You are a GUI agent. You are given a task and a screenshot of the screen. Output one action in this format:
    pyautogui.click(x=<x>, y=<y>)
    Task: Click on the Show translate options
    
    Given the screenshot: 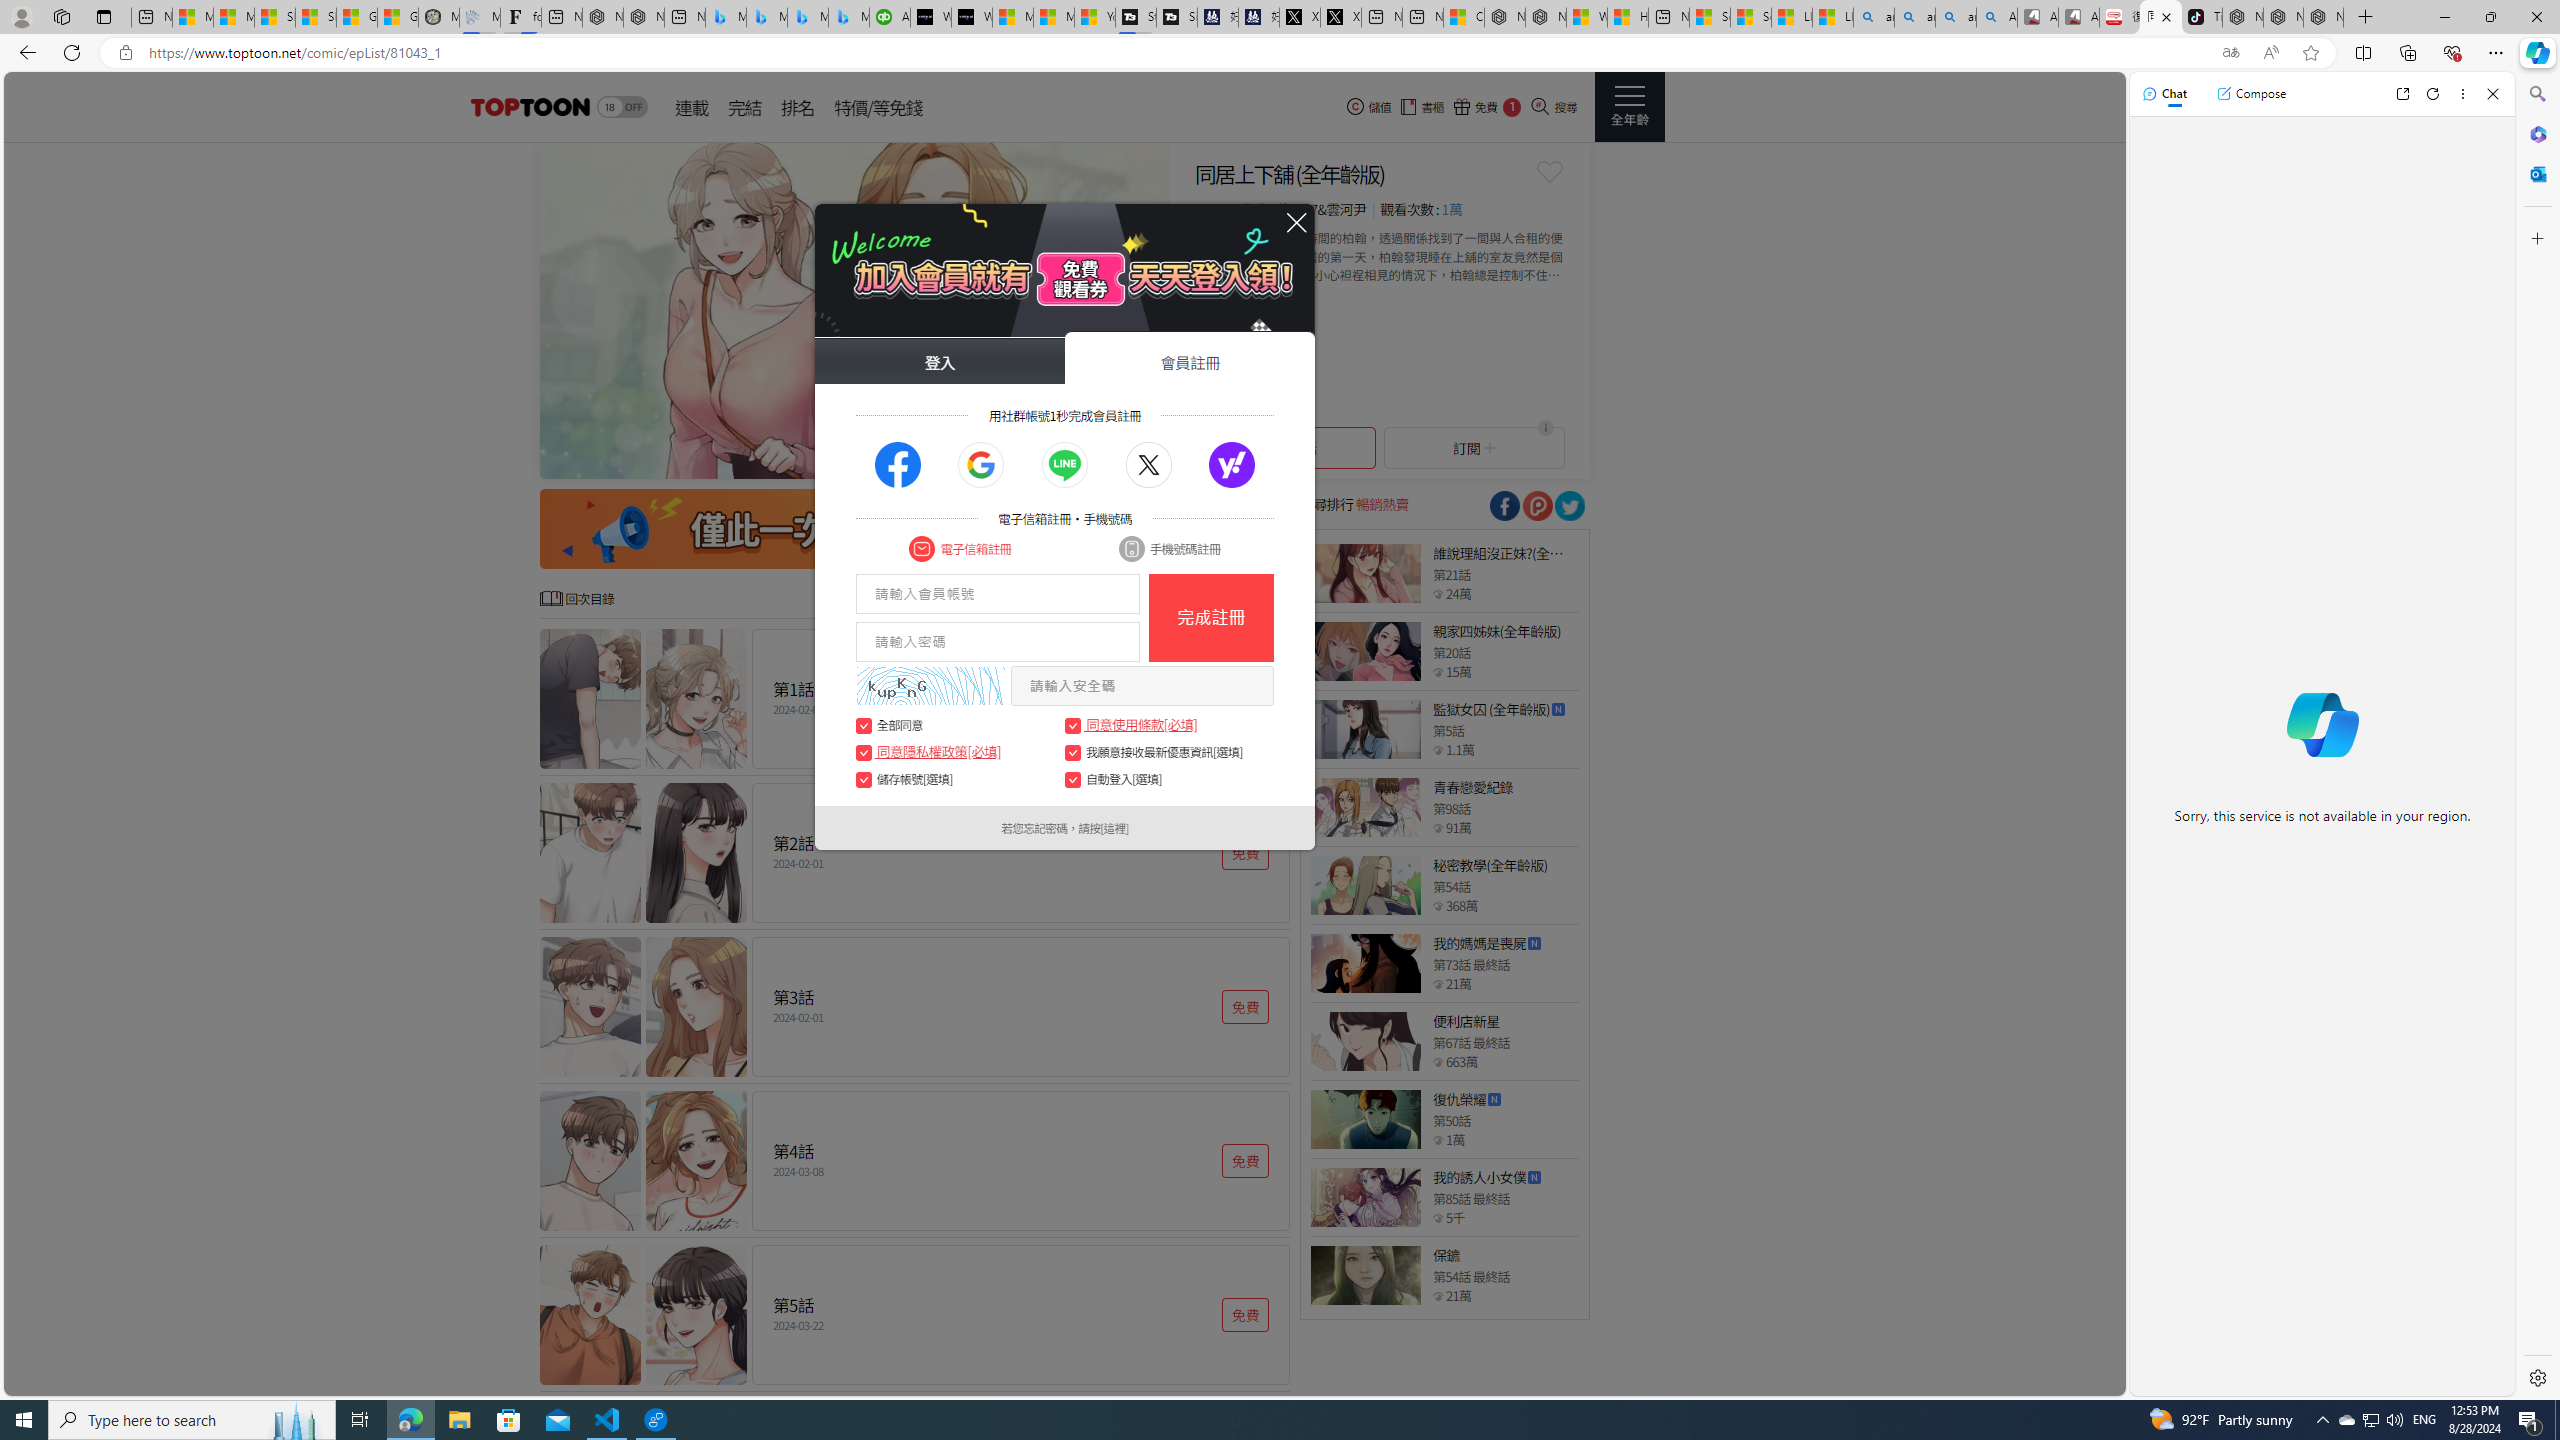 What is the action you would take?
    pyautogui.click(x=2230, y=53)
    